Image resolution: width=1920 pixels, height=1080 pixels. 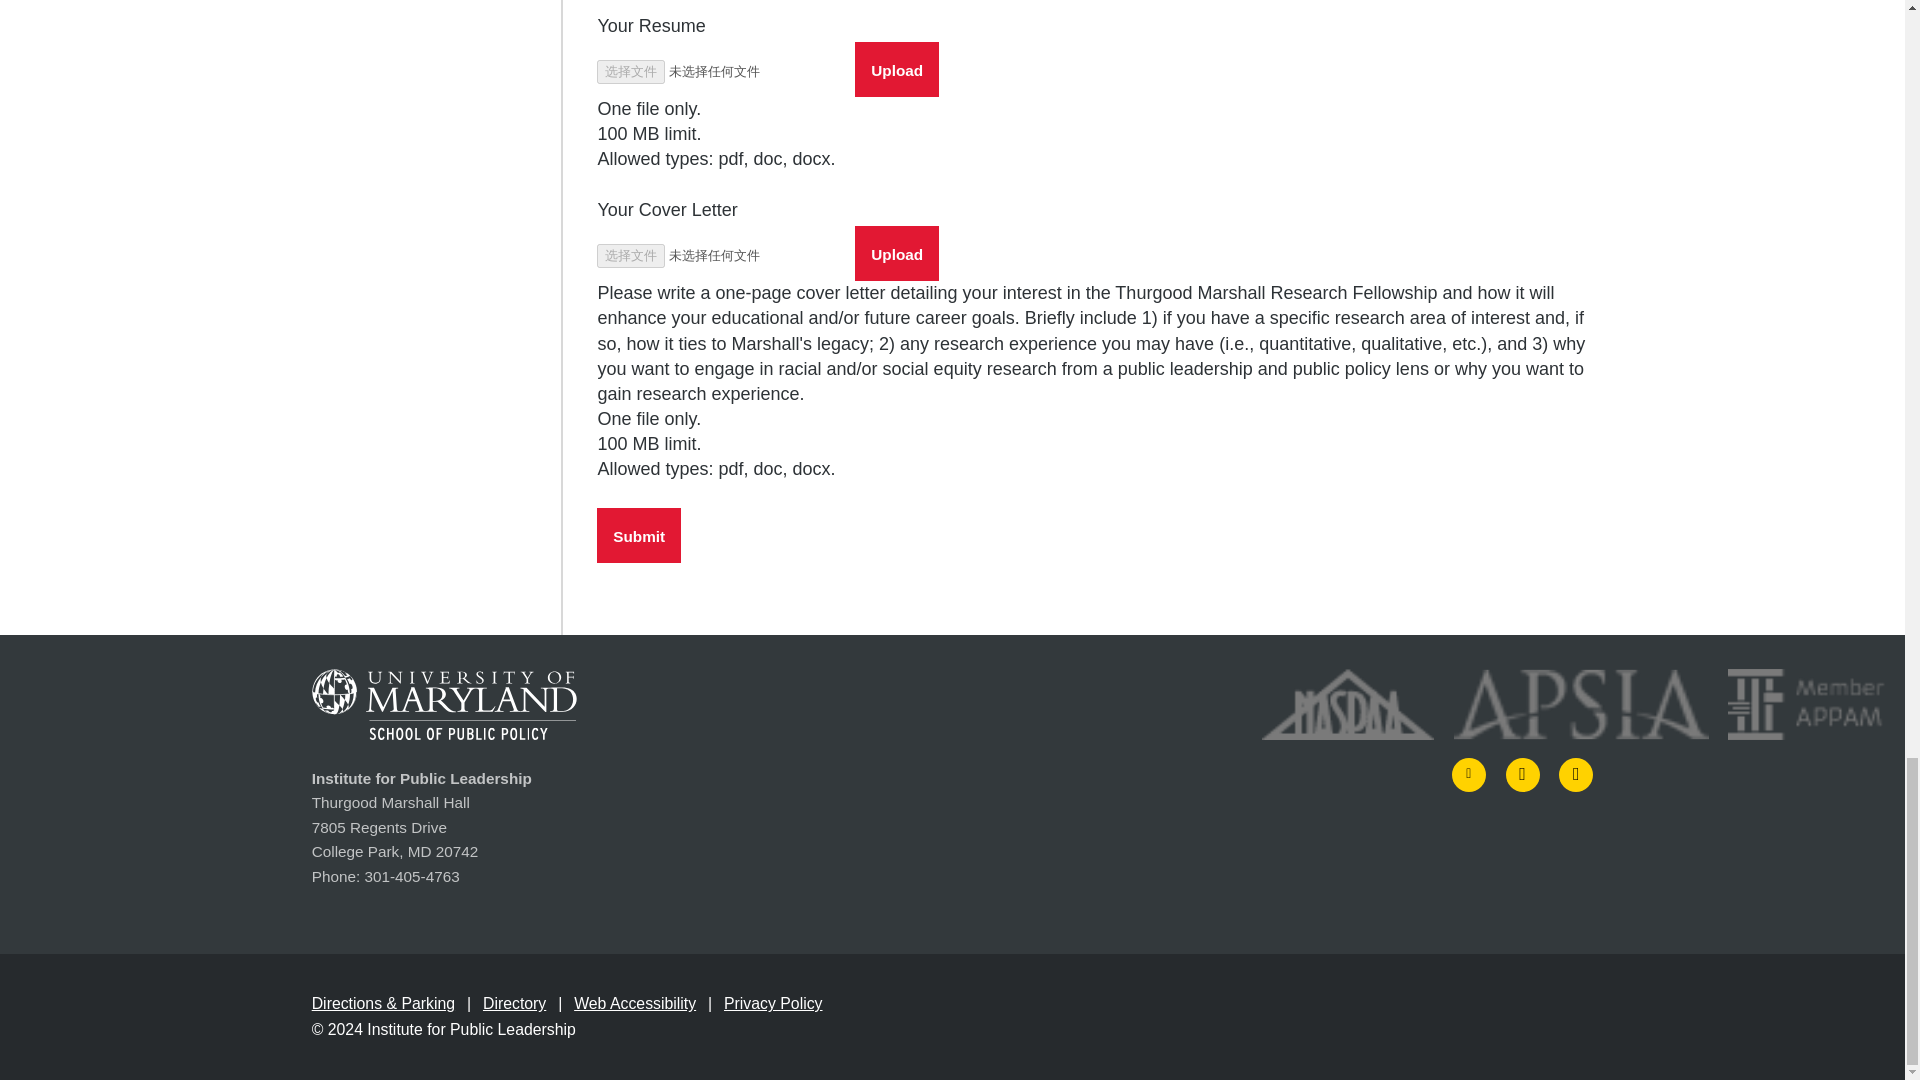 I want to click on 301-405-4763, so click(x=411, y=877).